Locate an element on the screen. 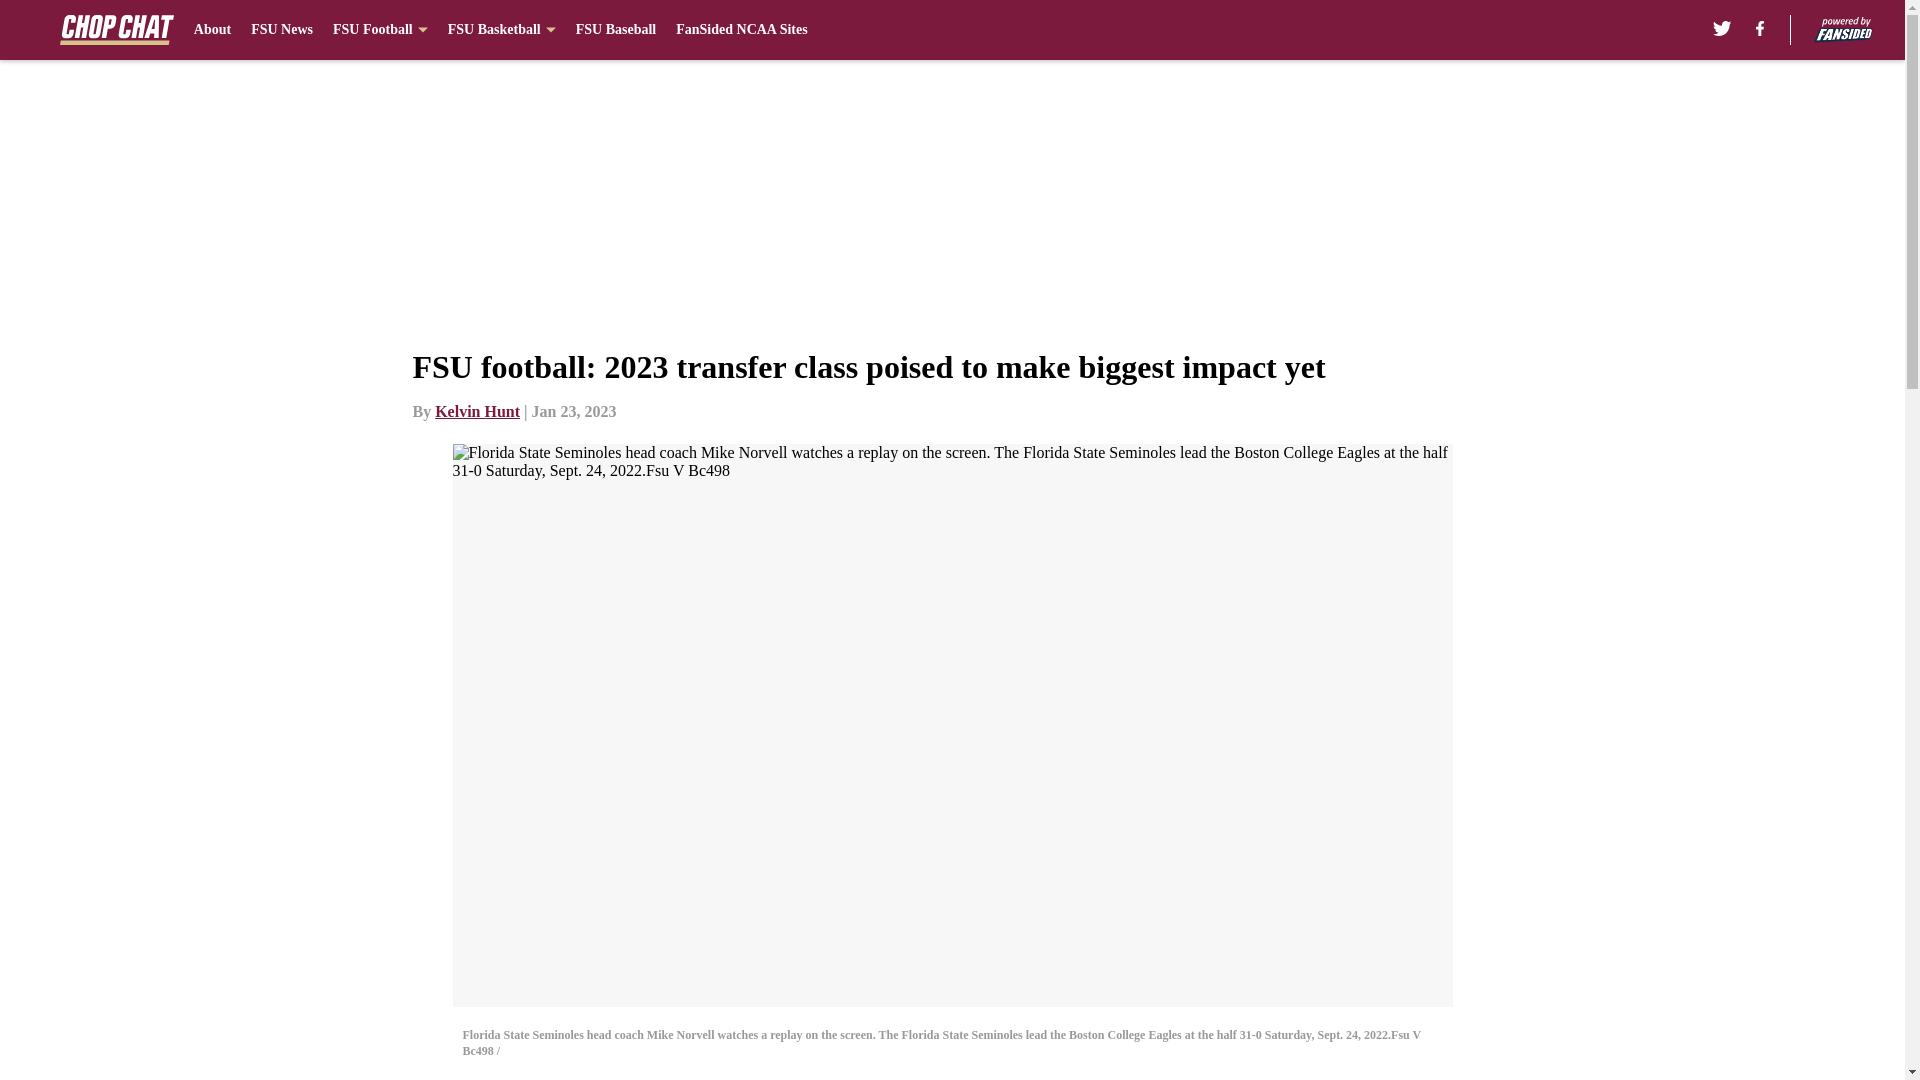  About is located at coordinates (212, 30).